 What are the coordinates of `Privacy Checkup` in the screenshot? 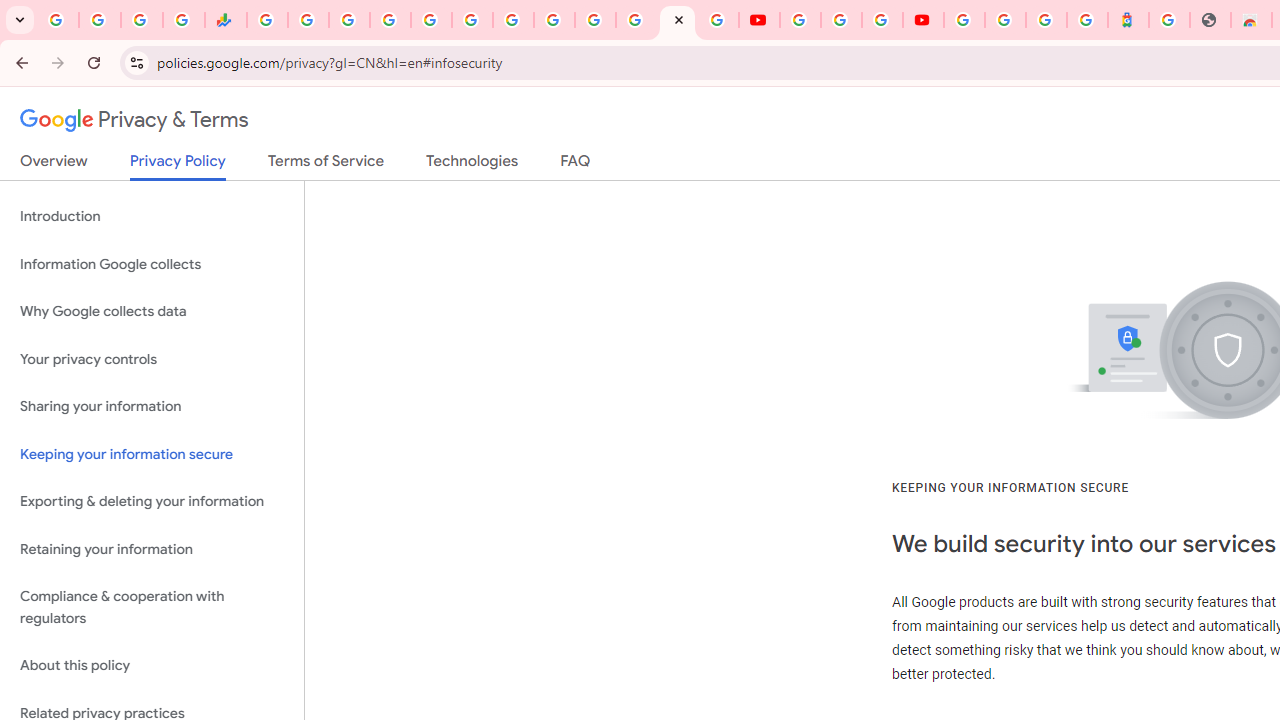 It's located at (718, 20).